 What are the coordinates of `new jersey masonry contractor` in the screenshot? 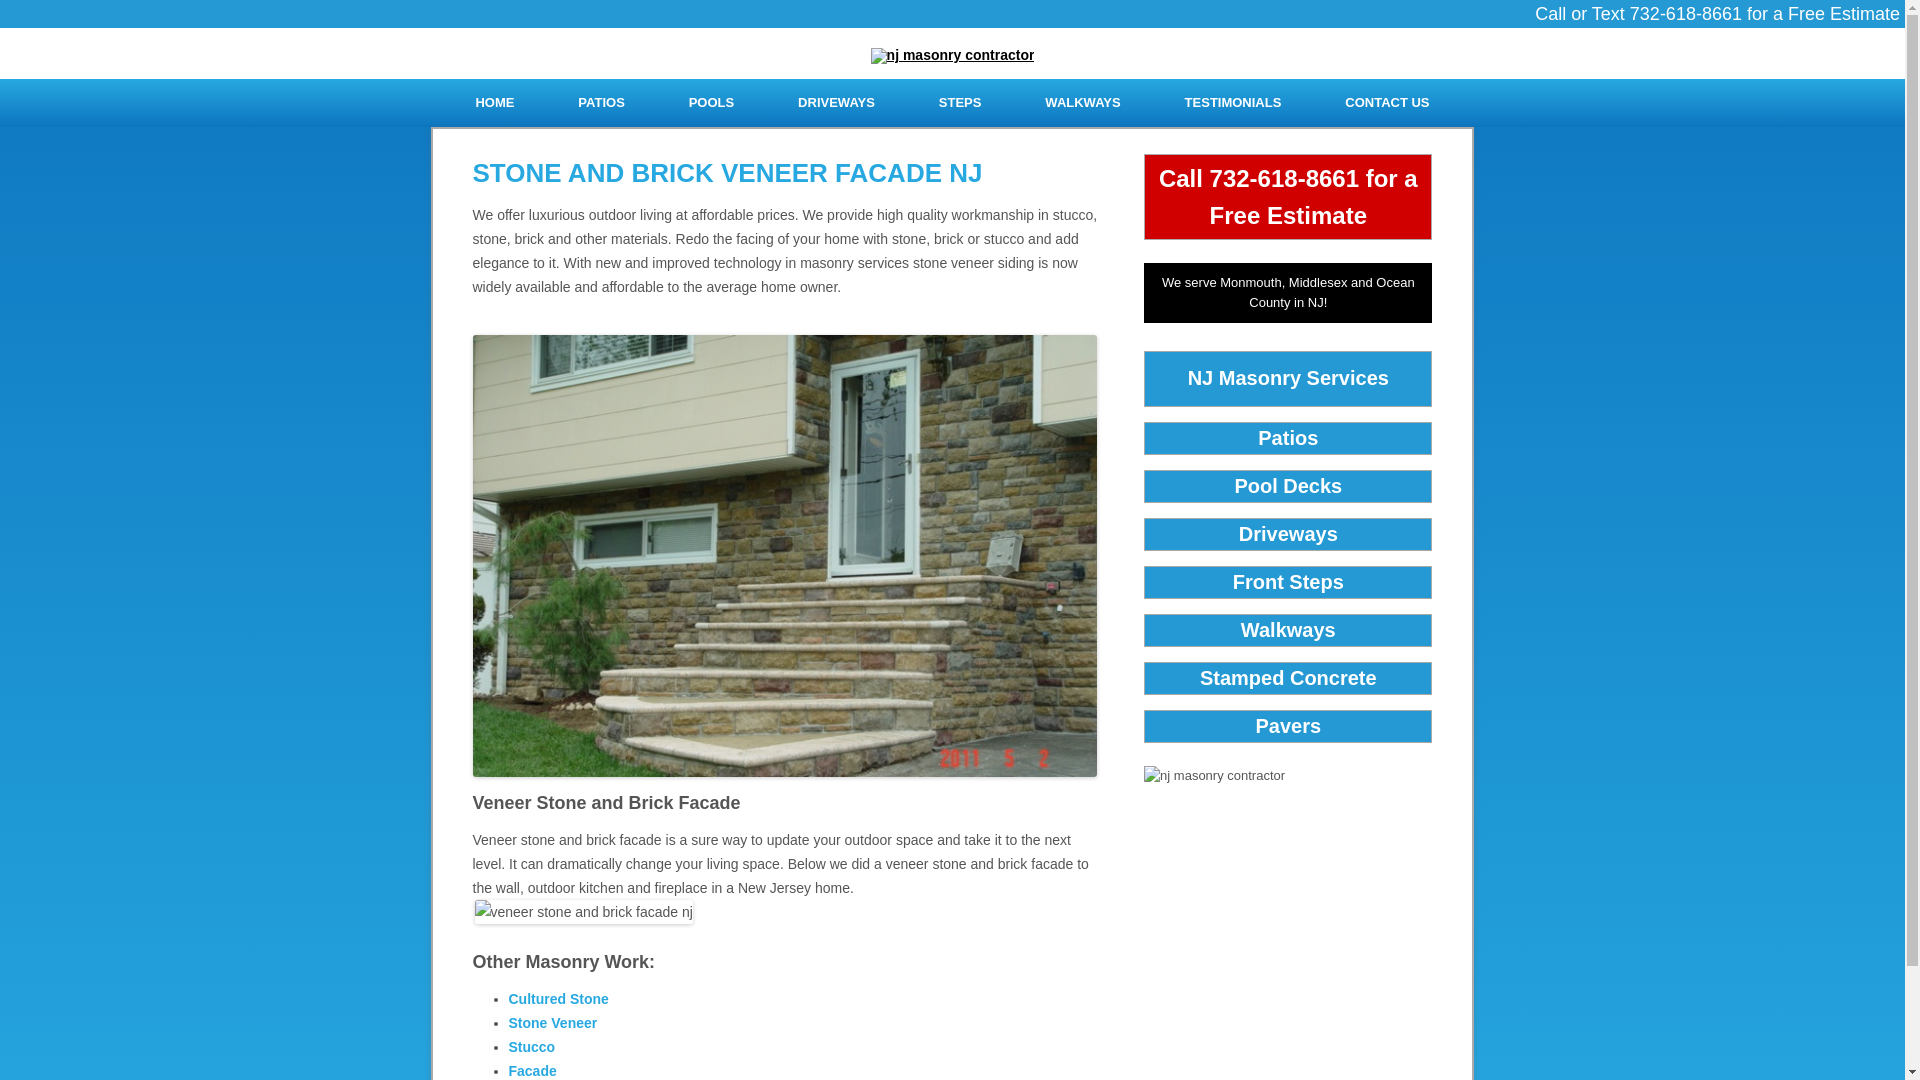 It's located at (952, 55).